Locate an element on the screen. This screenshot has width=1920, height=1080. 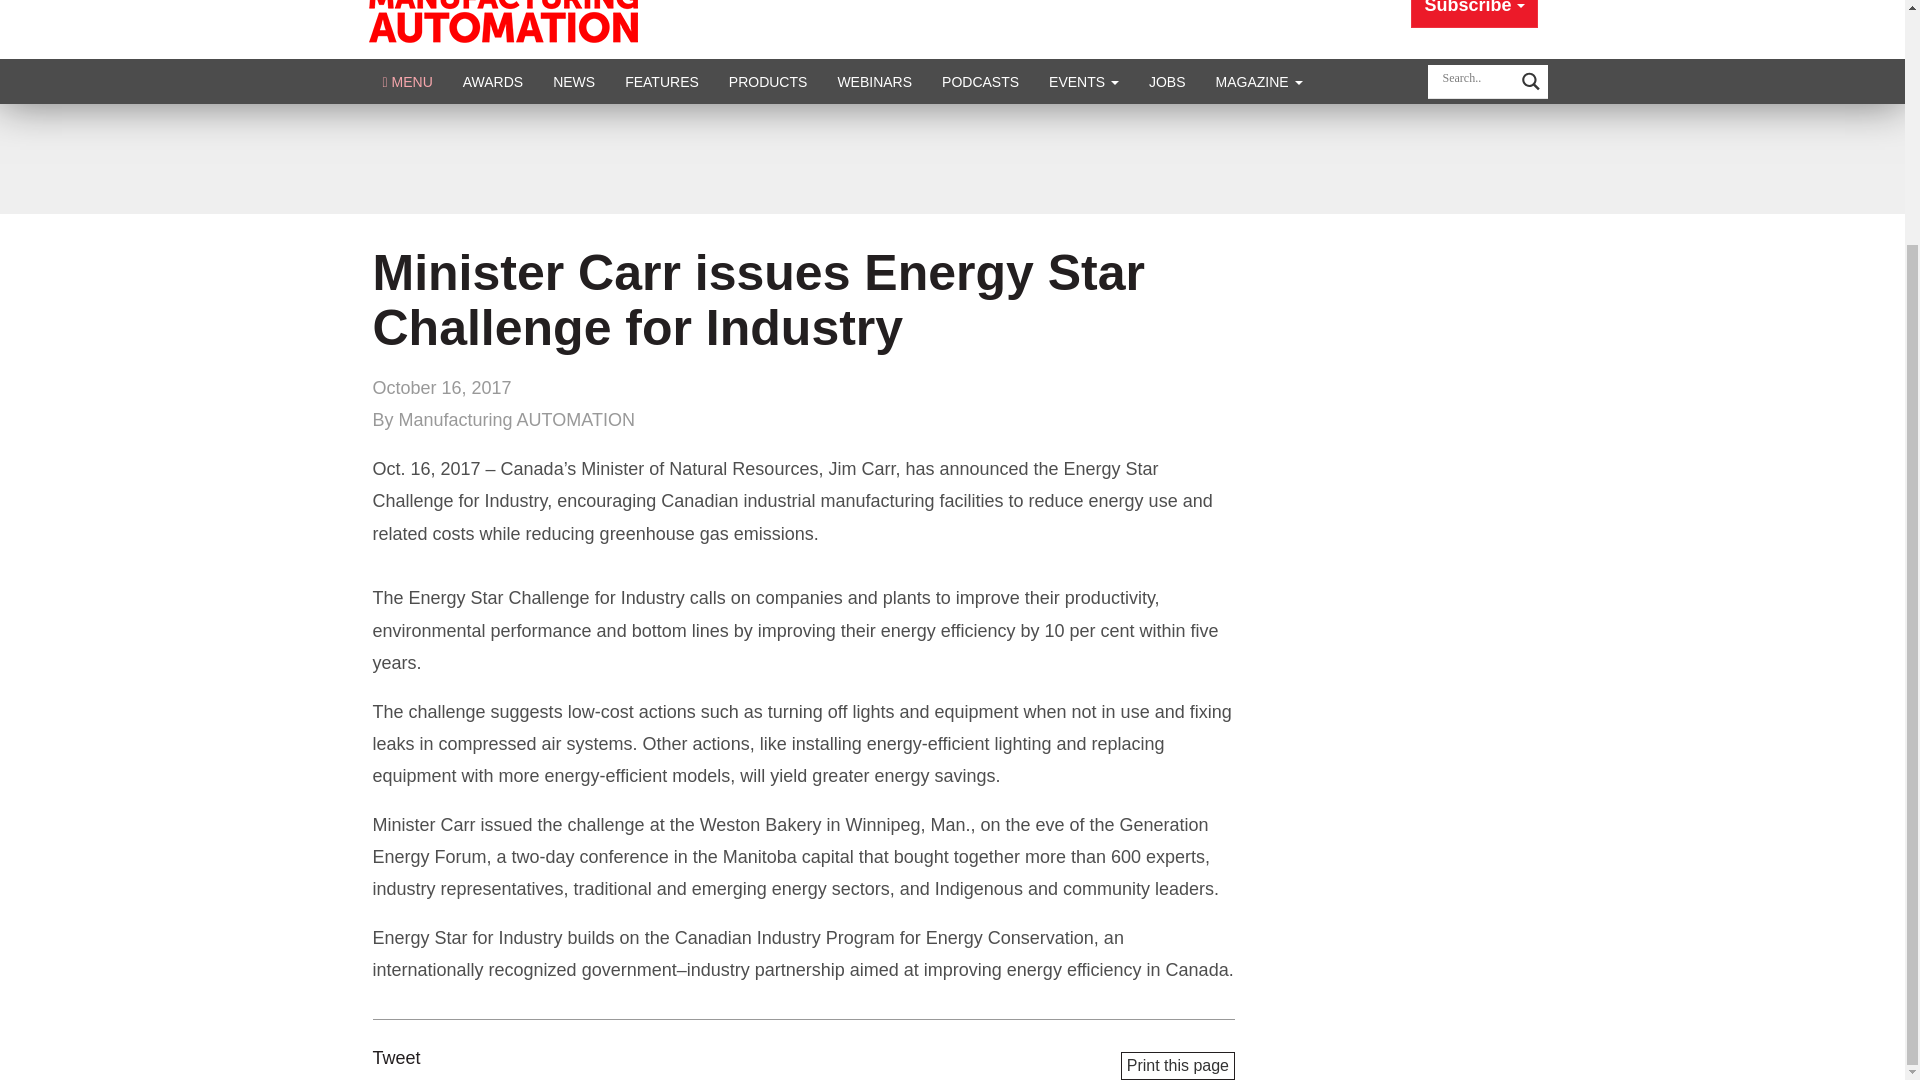
PODCASTS is located at coordinates (980, 81).